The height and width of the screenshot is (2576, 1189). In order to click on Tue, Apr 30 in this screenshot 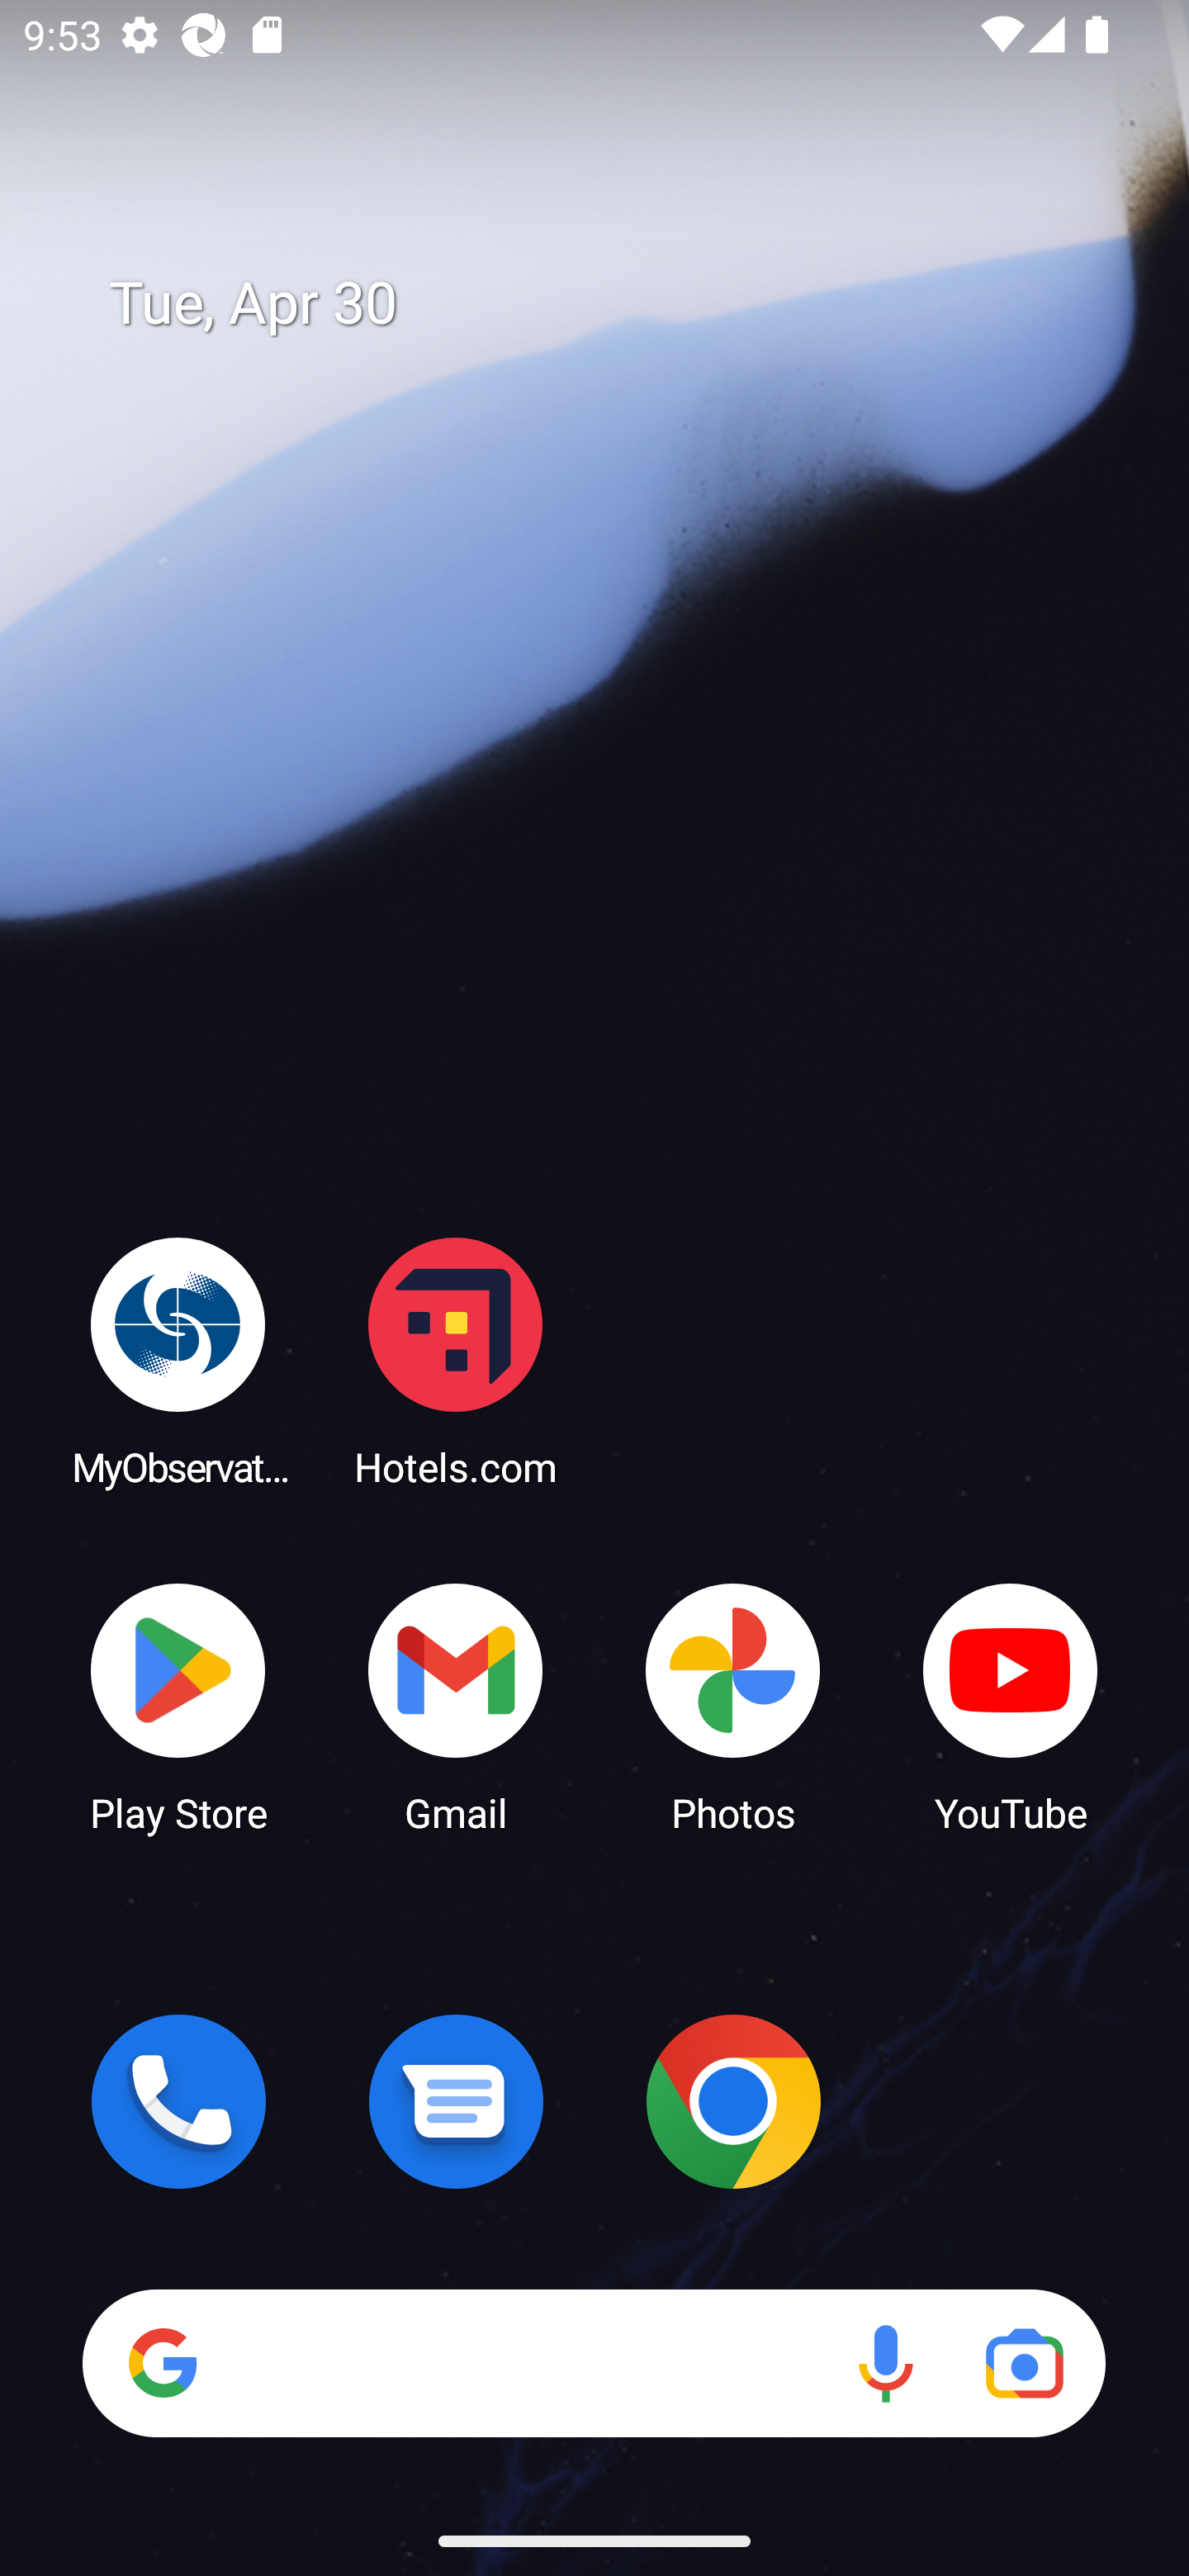, I will do `click(618, 304)`.